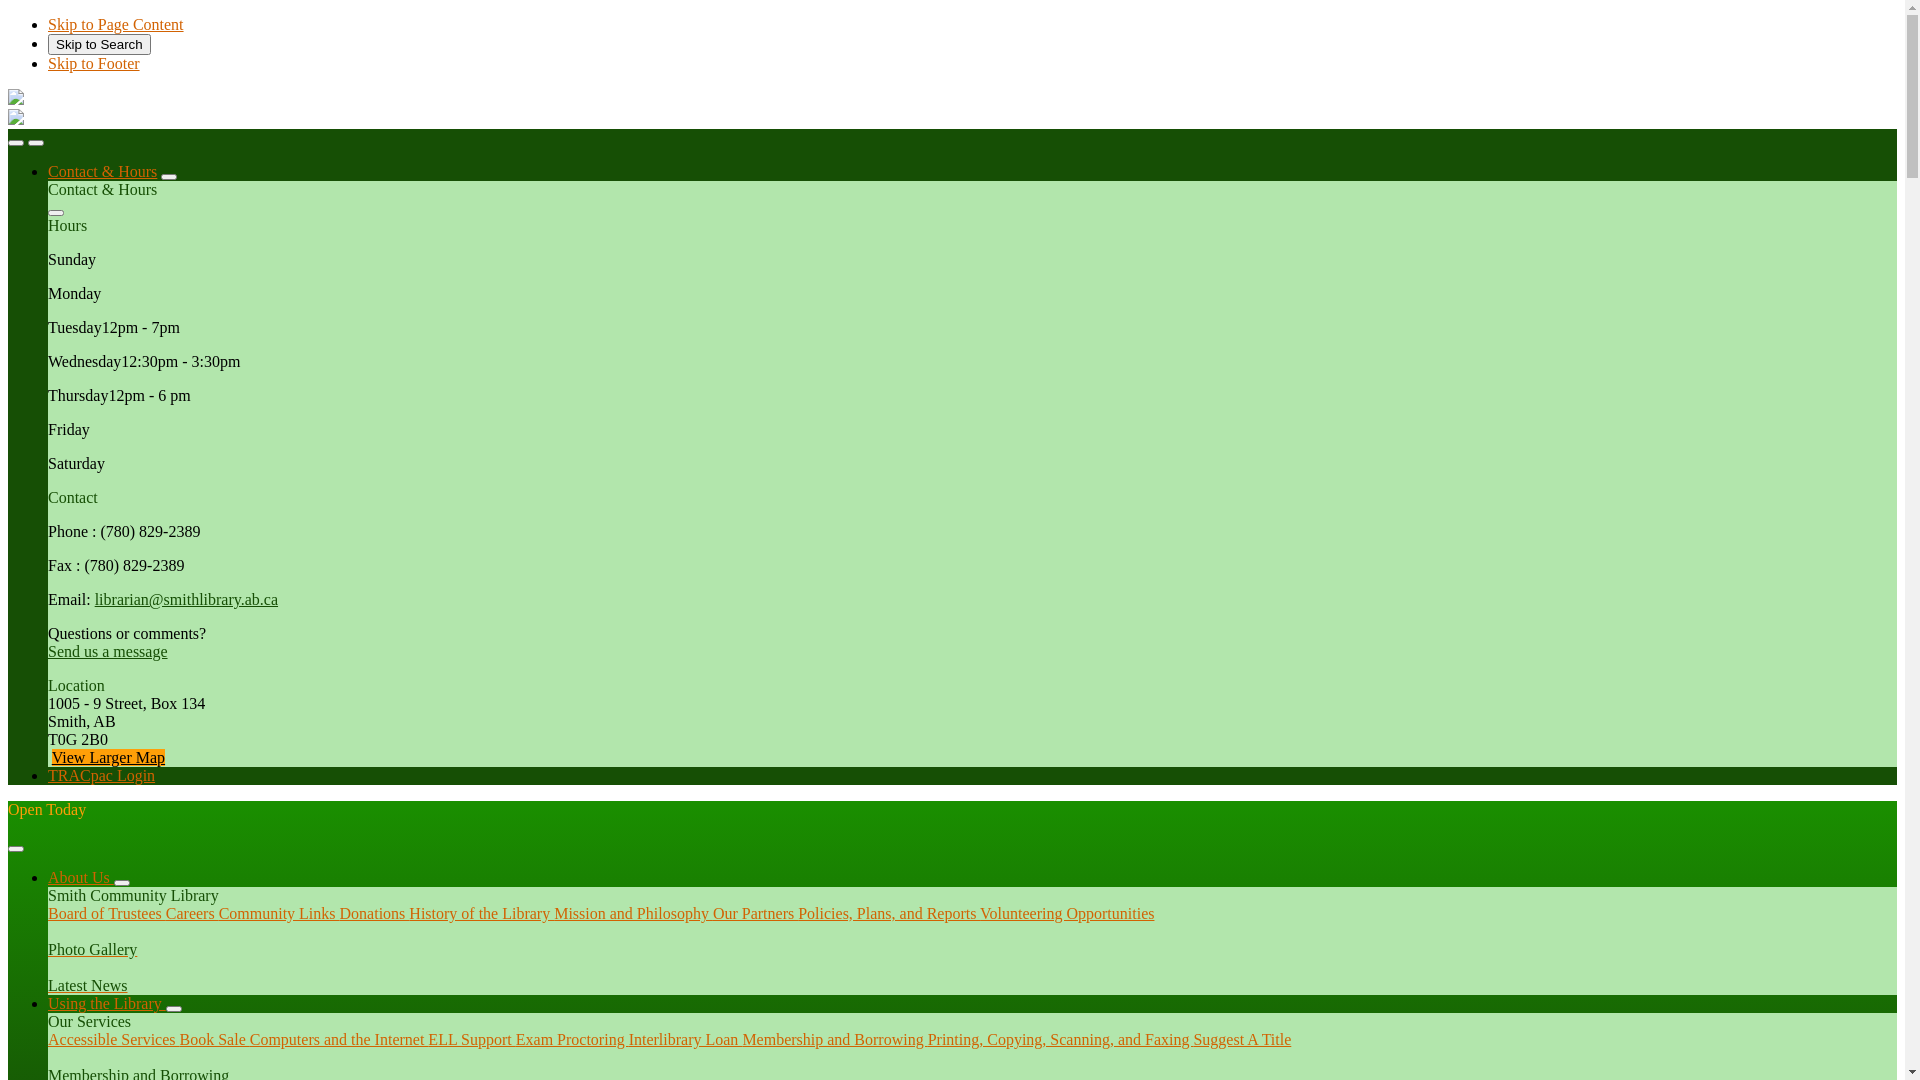 The height and width of the screenshot is (1080, 1920). Describe the element at coordinates (81, 878) in the screenshot. I see `About Us` at that location.